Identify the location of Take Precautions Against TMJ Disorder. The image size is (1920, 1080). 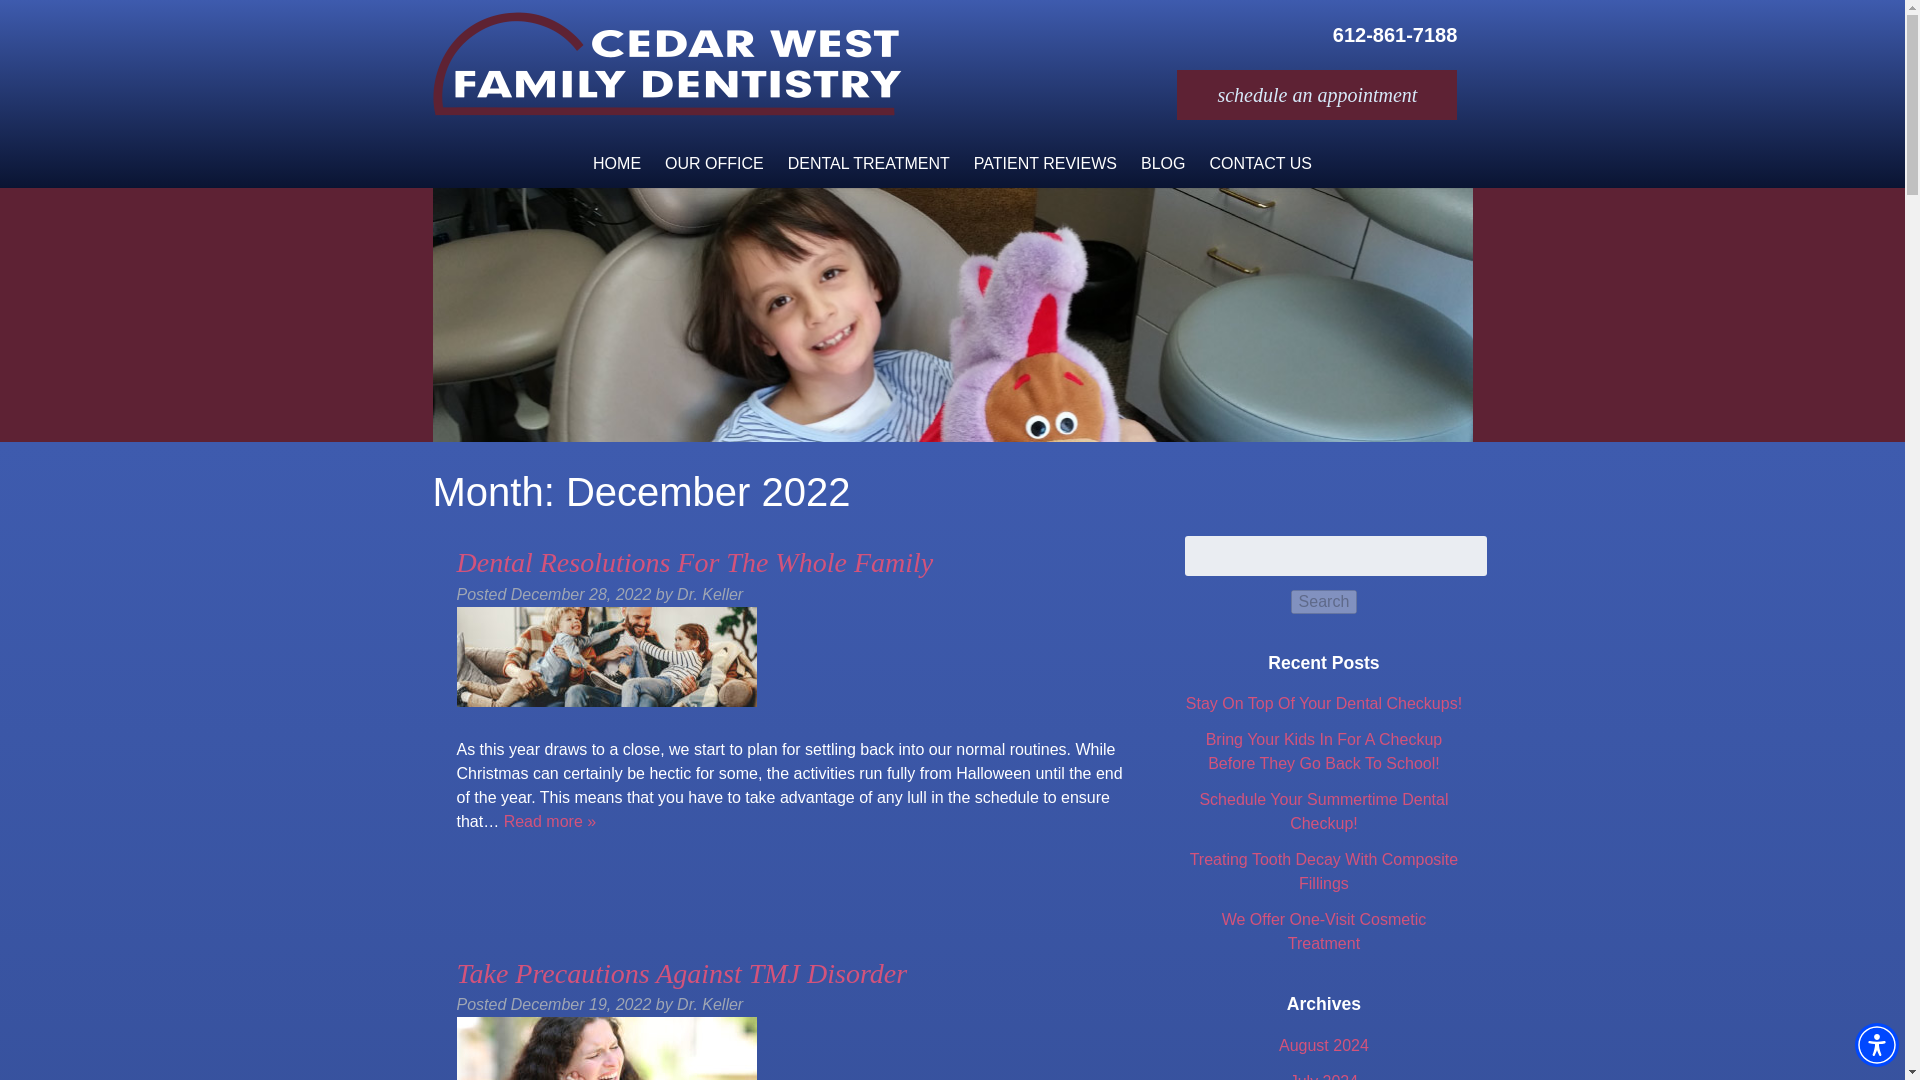
(681, 973).